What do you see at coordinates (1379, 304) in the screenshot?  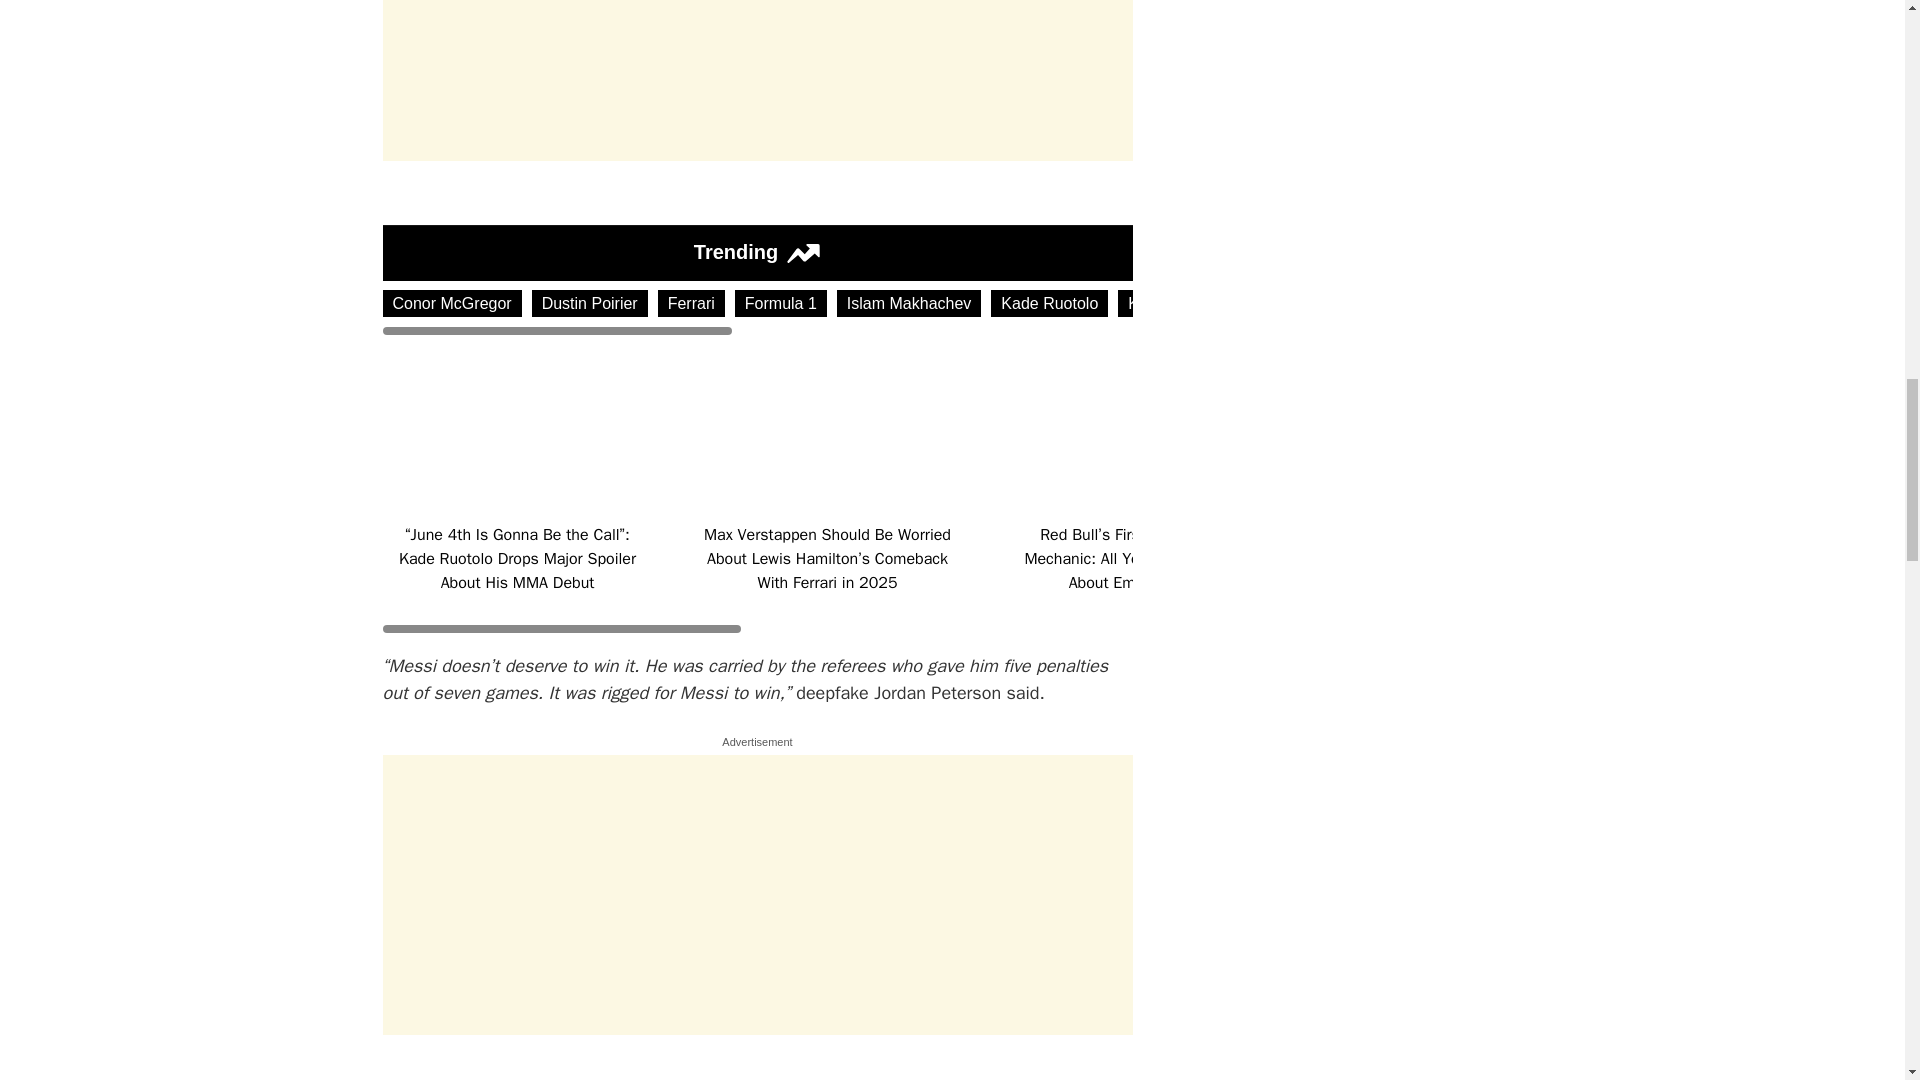 I see `Lewis Hamilton` at bounding box center [1379, 304].